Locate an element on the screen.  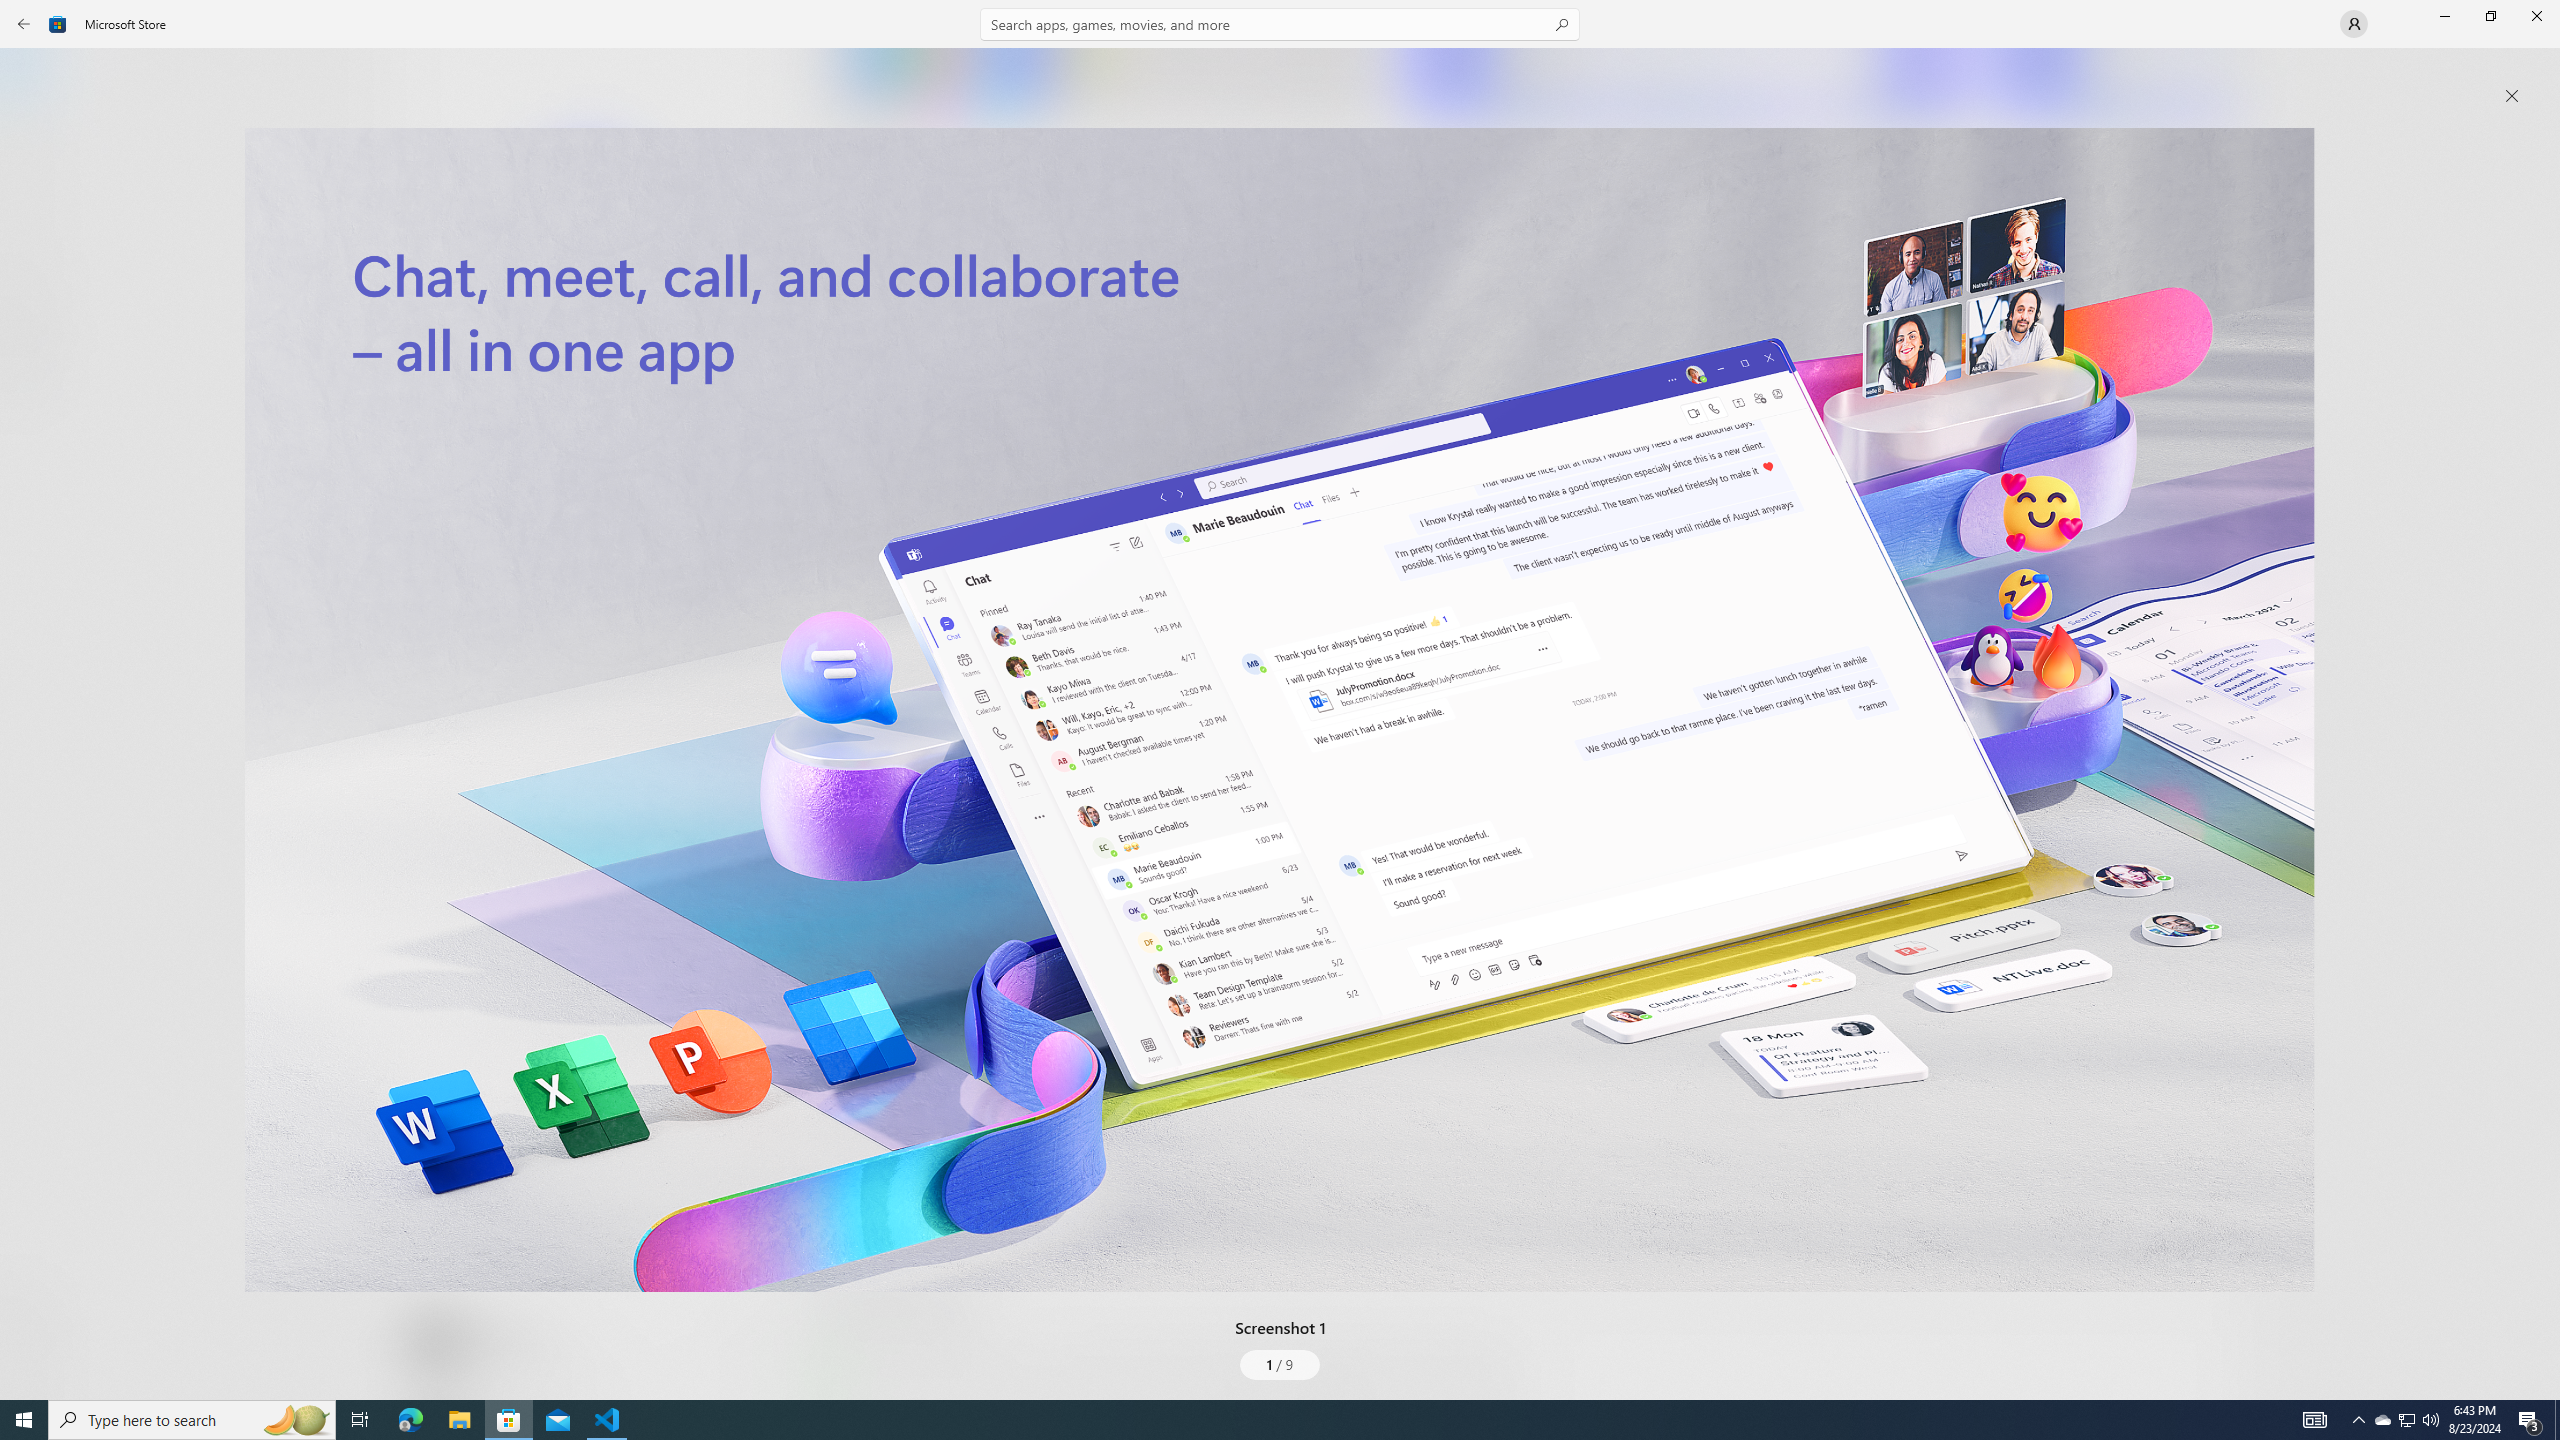
Age rating: EVERYONE. Click for more information. is located at coordinates (505, 1340).